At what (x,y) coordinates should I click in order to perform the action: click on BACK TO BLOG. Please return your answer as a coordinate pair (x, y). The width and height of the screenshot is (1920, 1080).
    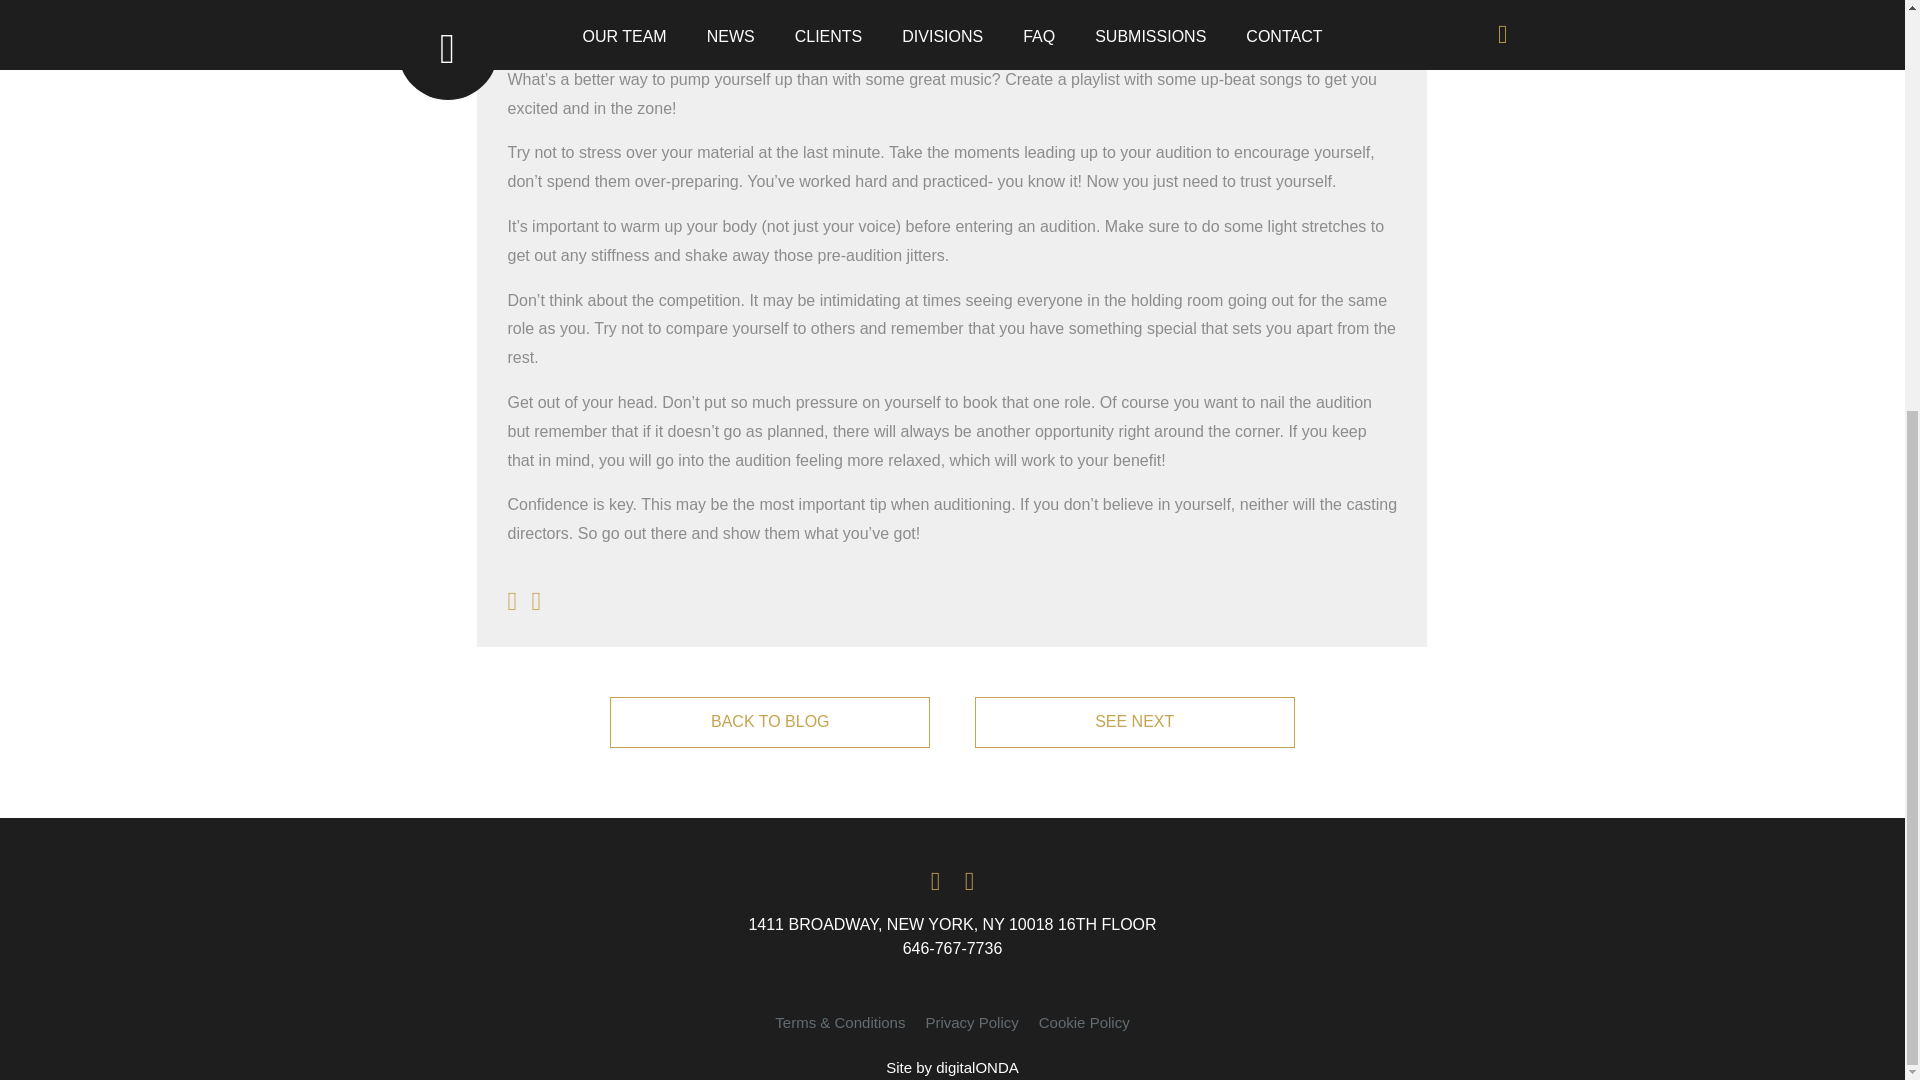
    Looking at the image, I should click on (770, 722).